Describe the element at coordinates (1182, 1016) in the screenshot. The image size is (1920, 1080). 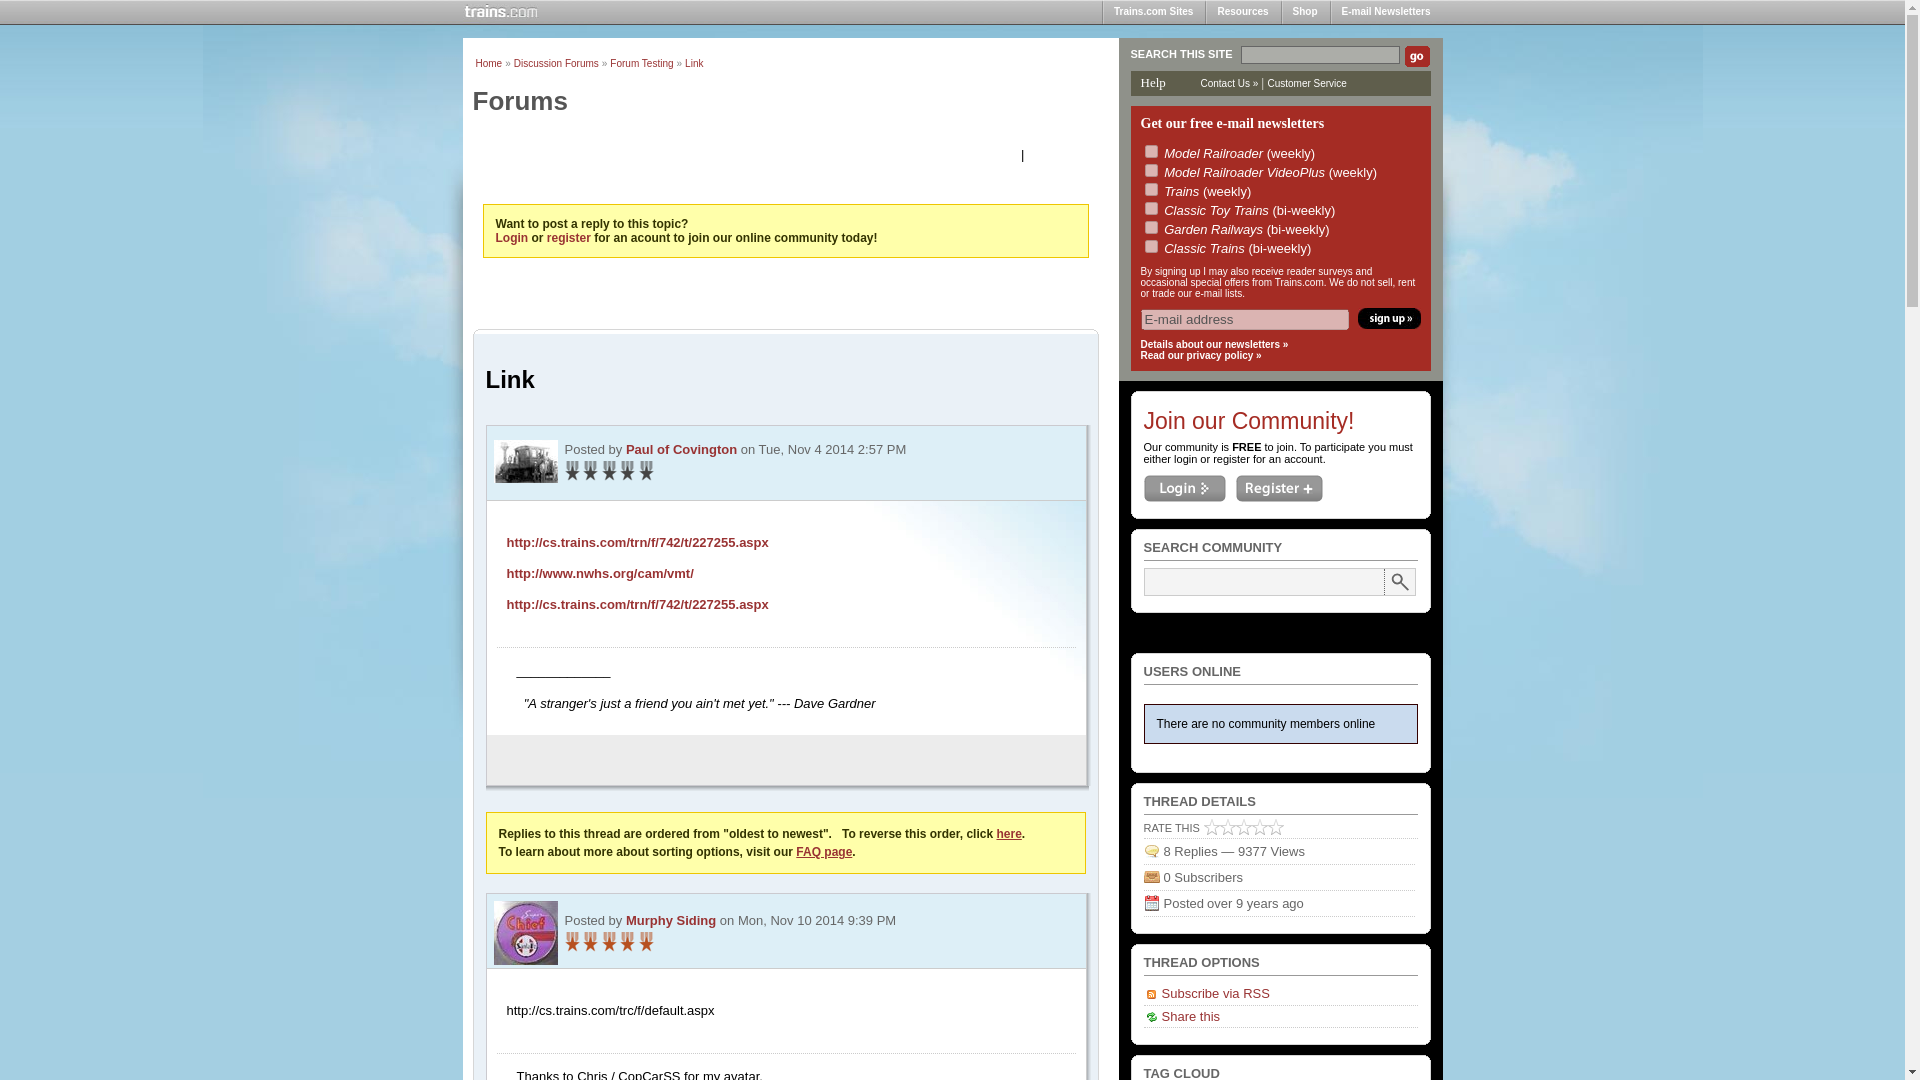
I see `Share this` at that location.